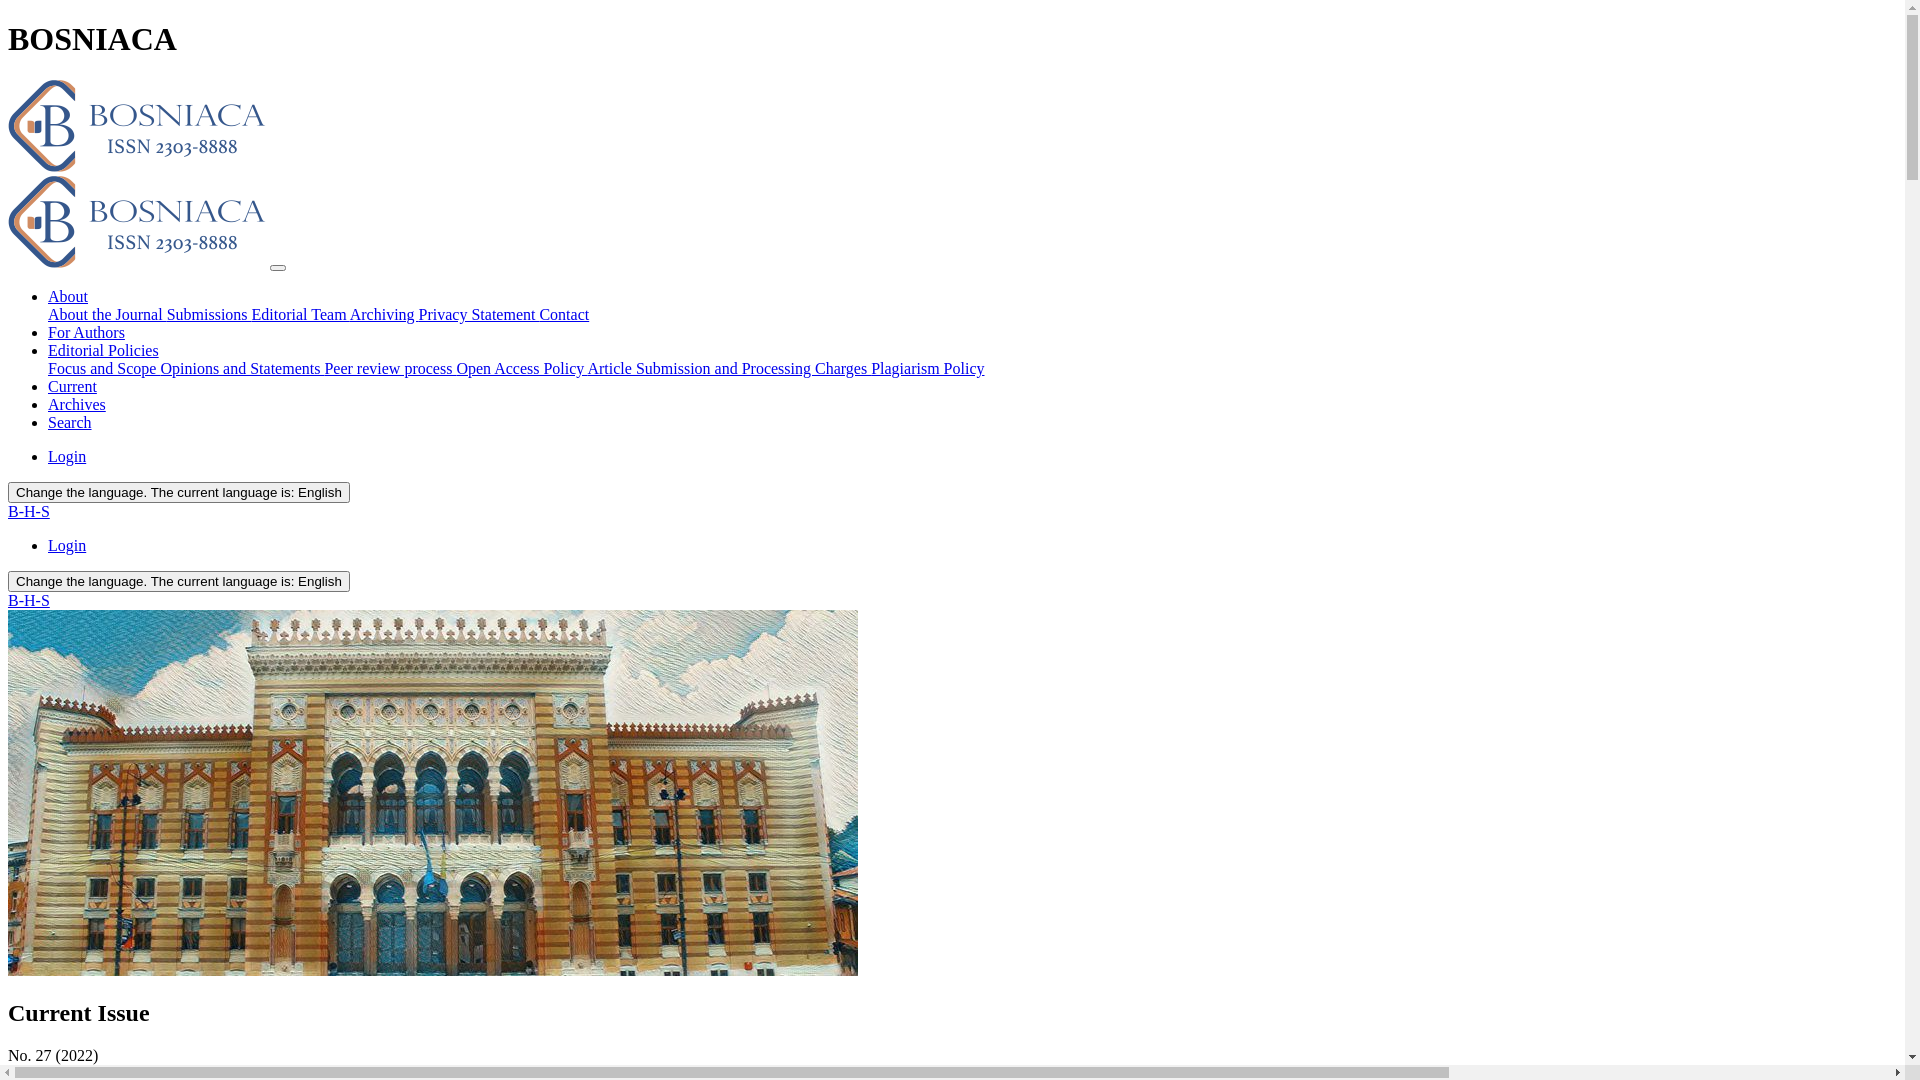 This screenshot has height=1080, width=1920. What do you see at coordinates (77, 404) in the screenshot?
I see `Archives` at bounding box center [77, 404].